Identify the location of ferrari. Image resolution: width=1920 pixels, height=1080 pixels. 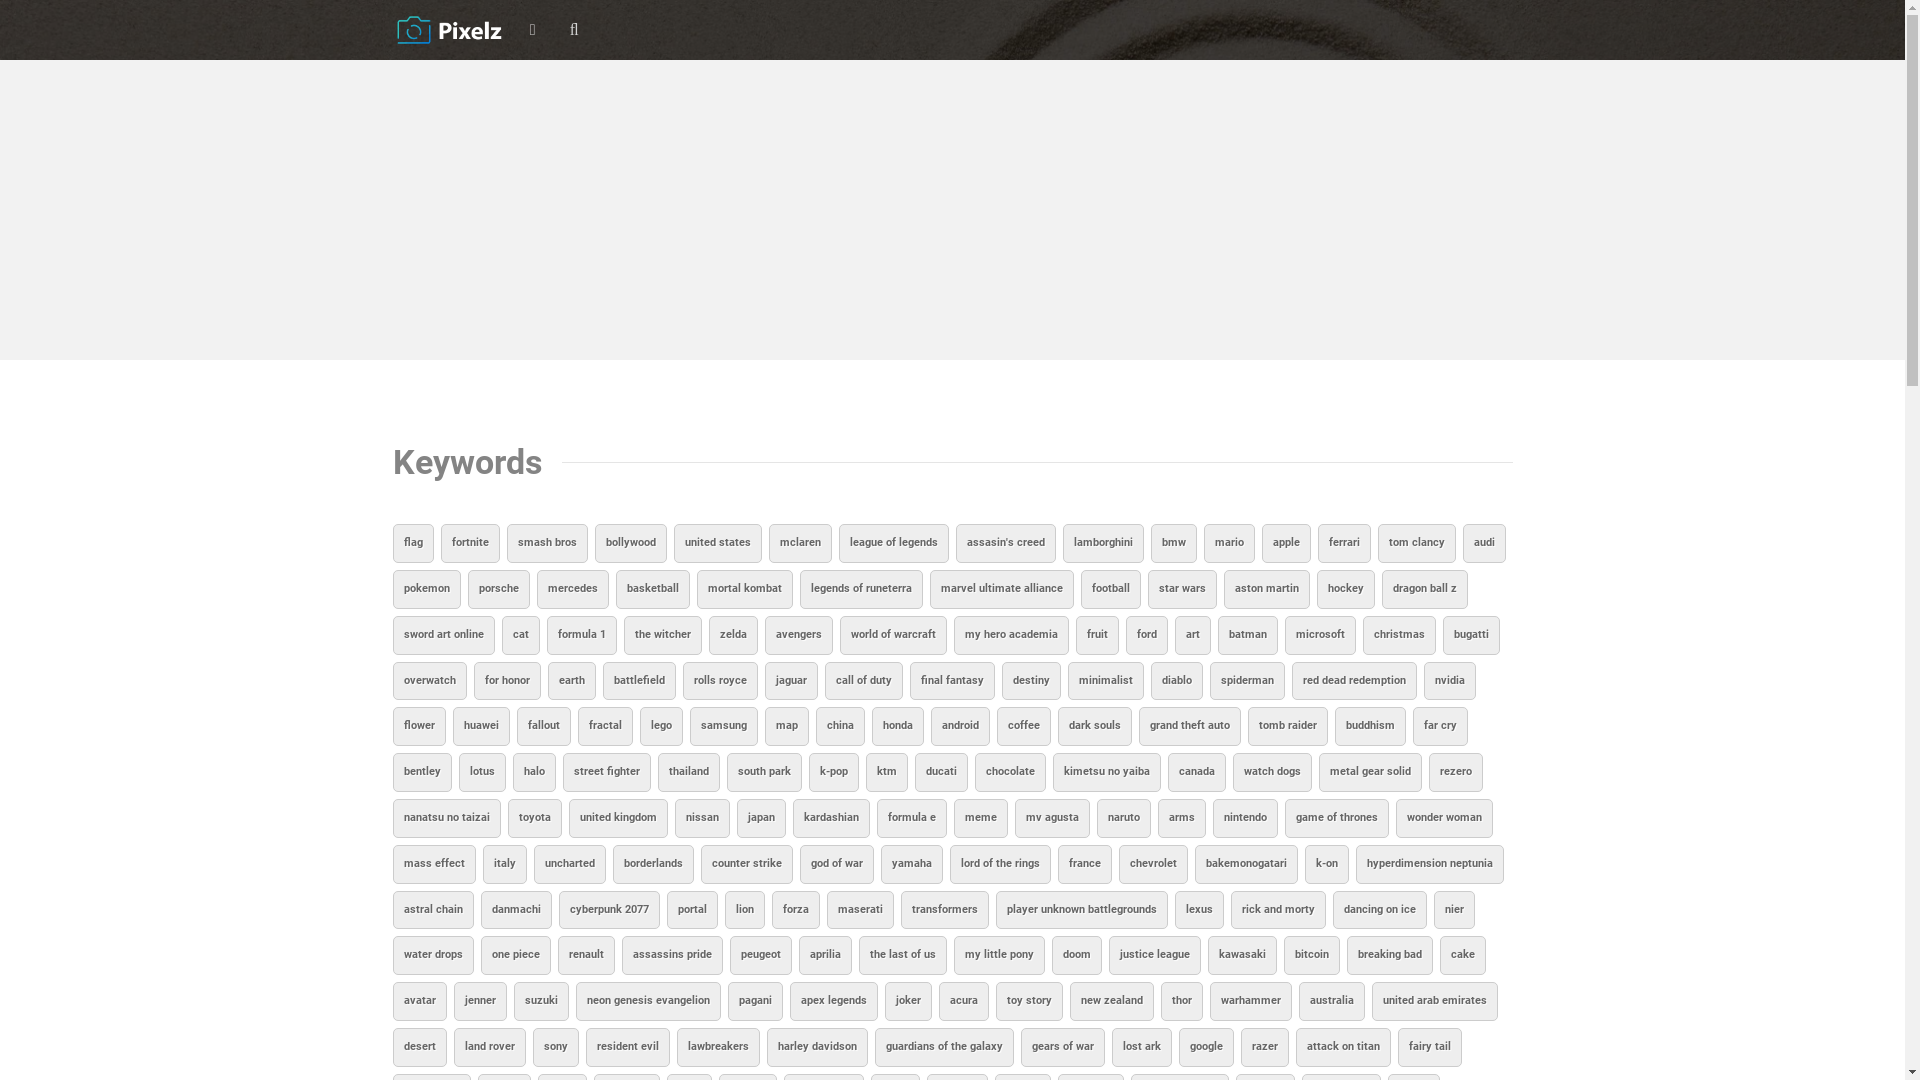
(1344, 544).